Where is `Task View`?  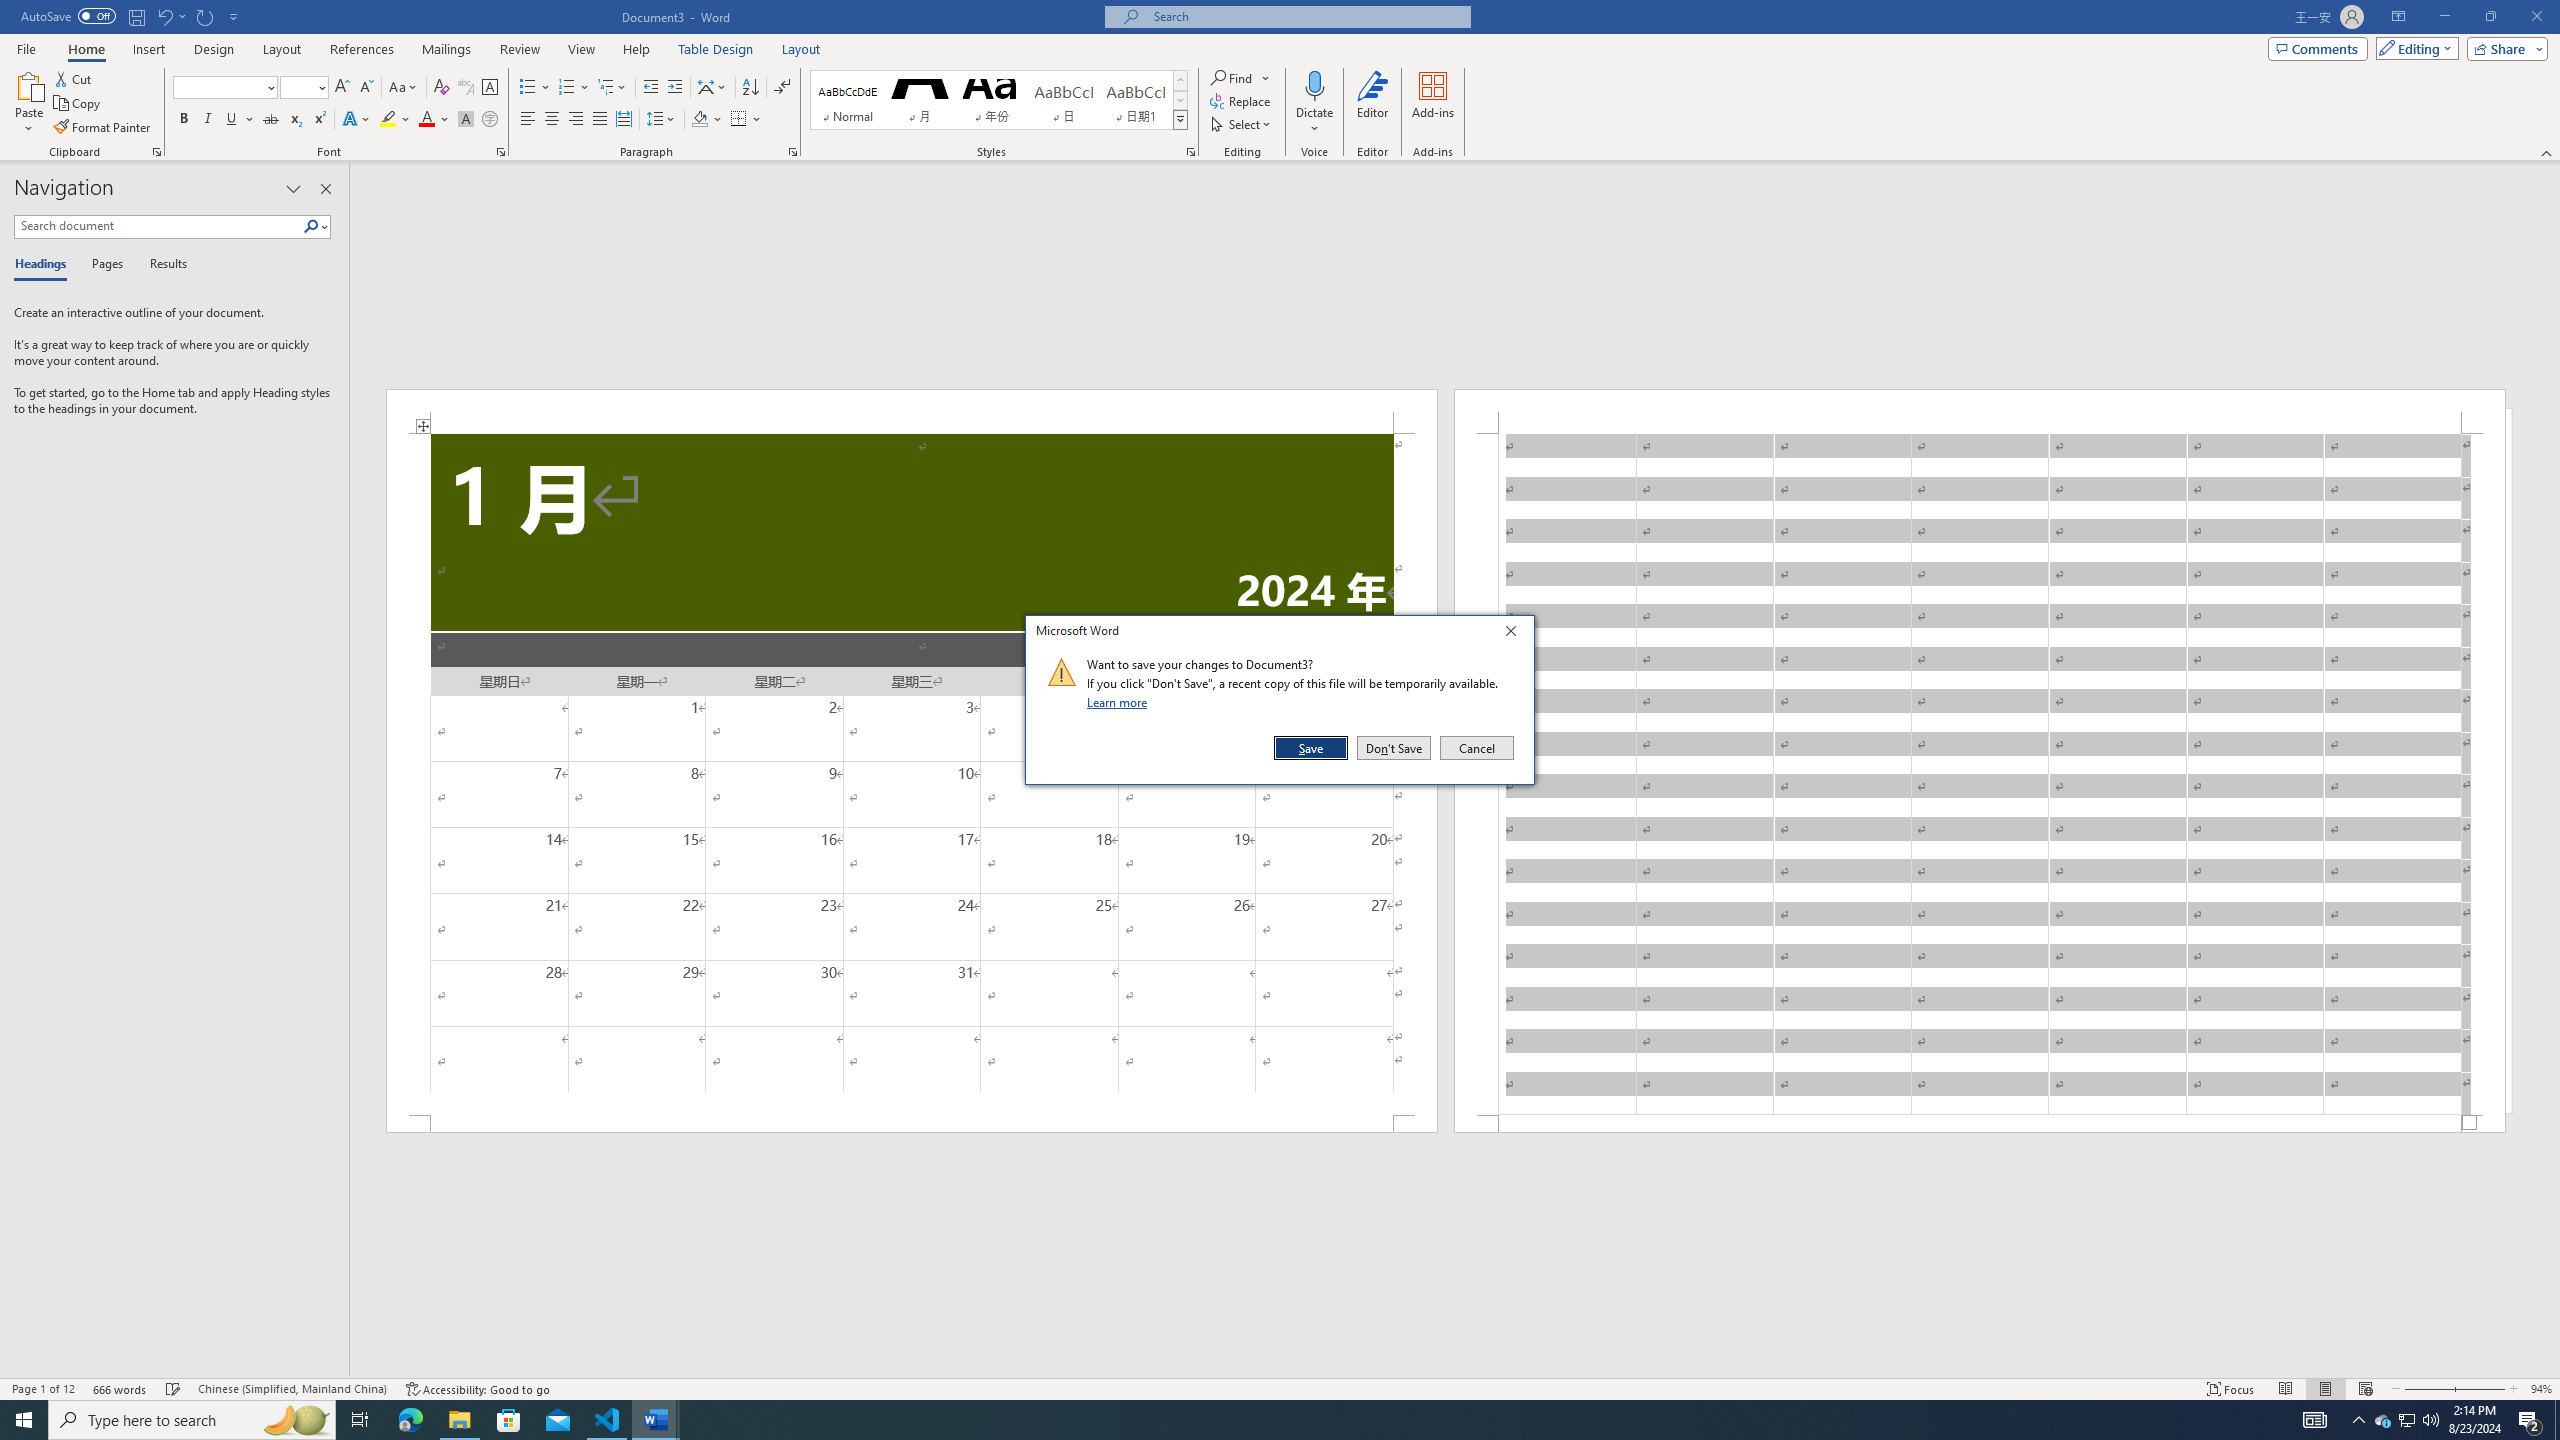 Task View is located at coordinates (360, 1420).